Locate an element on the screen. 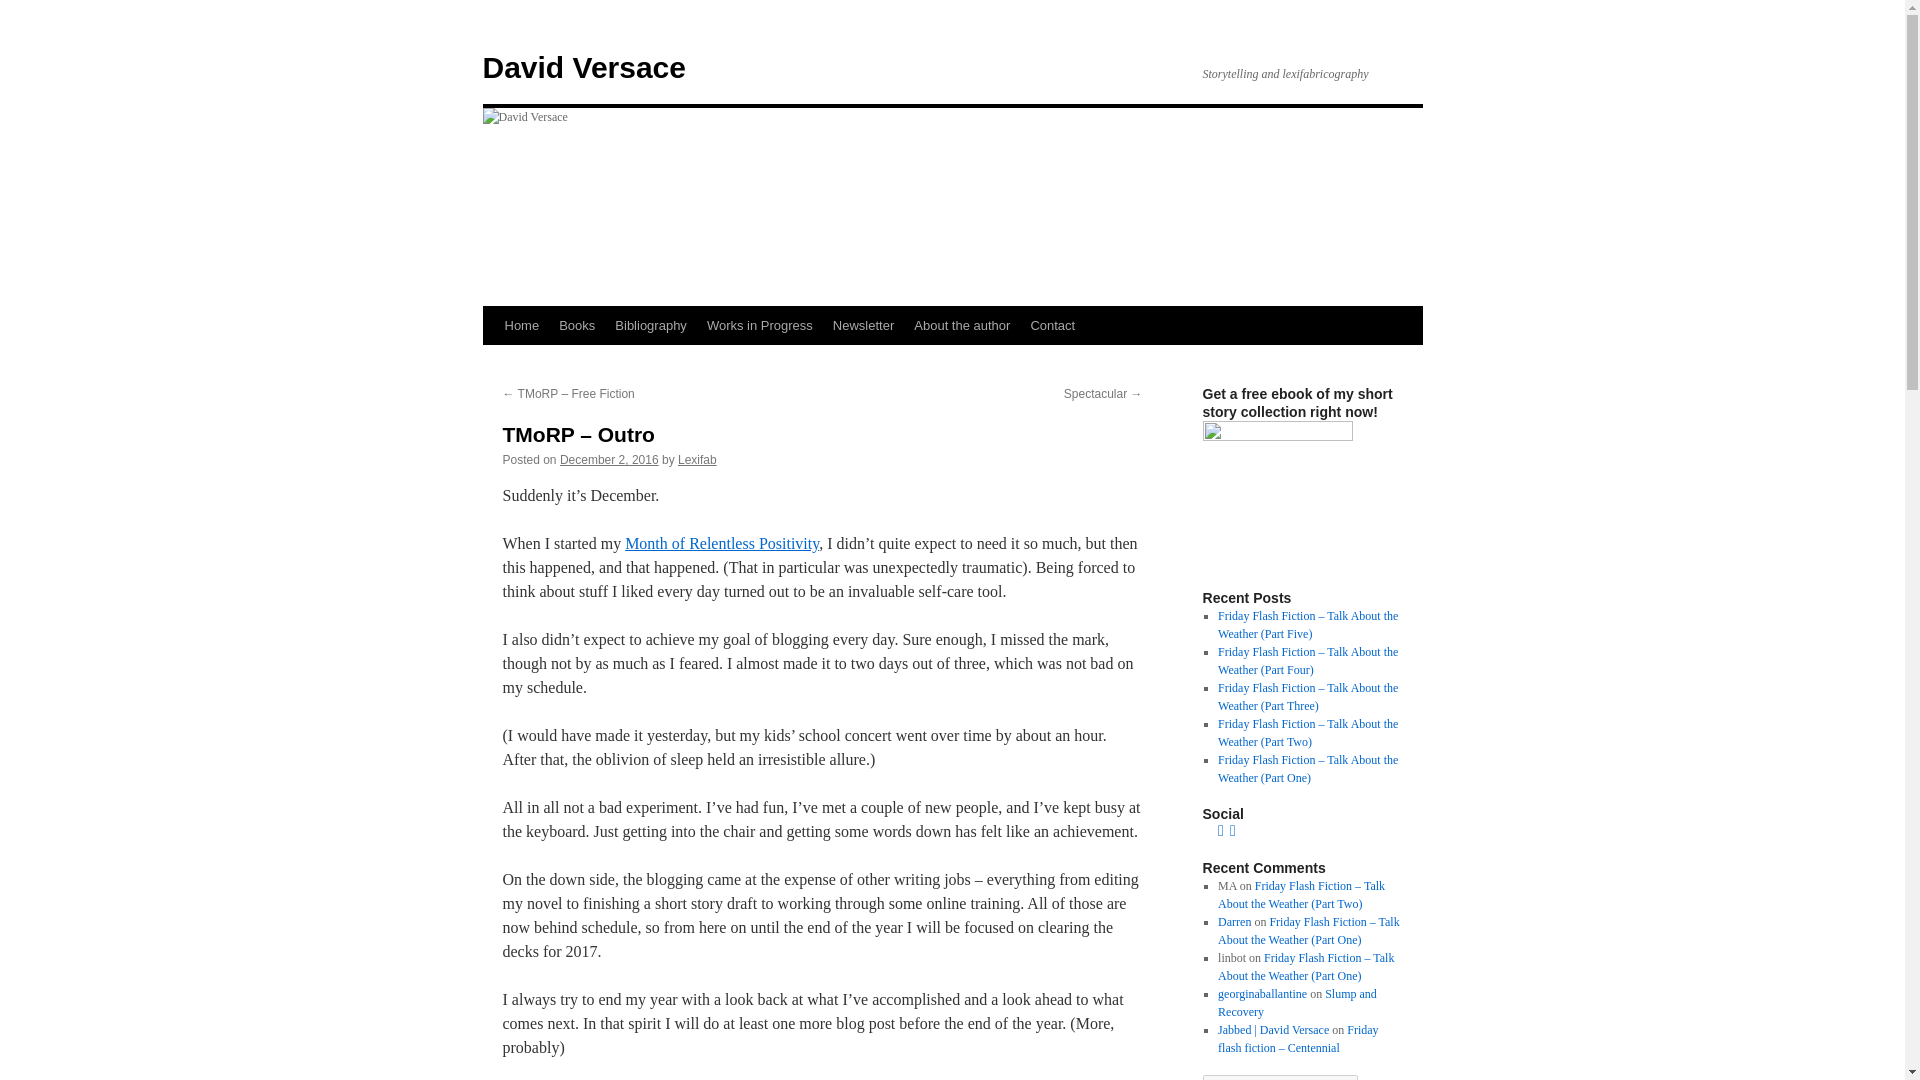 The height and width of the screenshot is (1080, 1920). December 2, 2016 is located at coordinates (609, 459).